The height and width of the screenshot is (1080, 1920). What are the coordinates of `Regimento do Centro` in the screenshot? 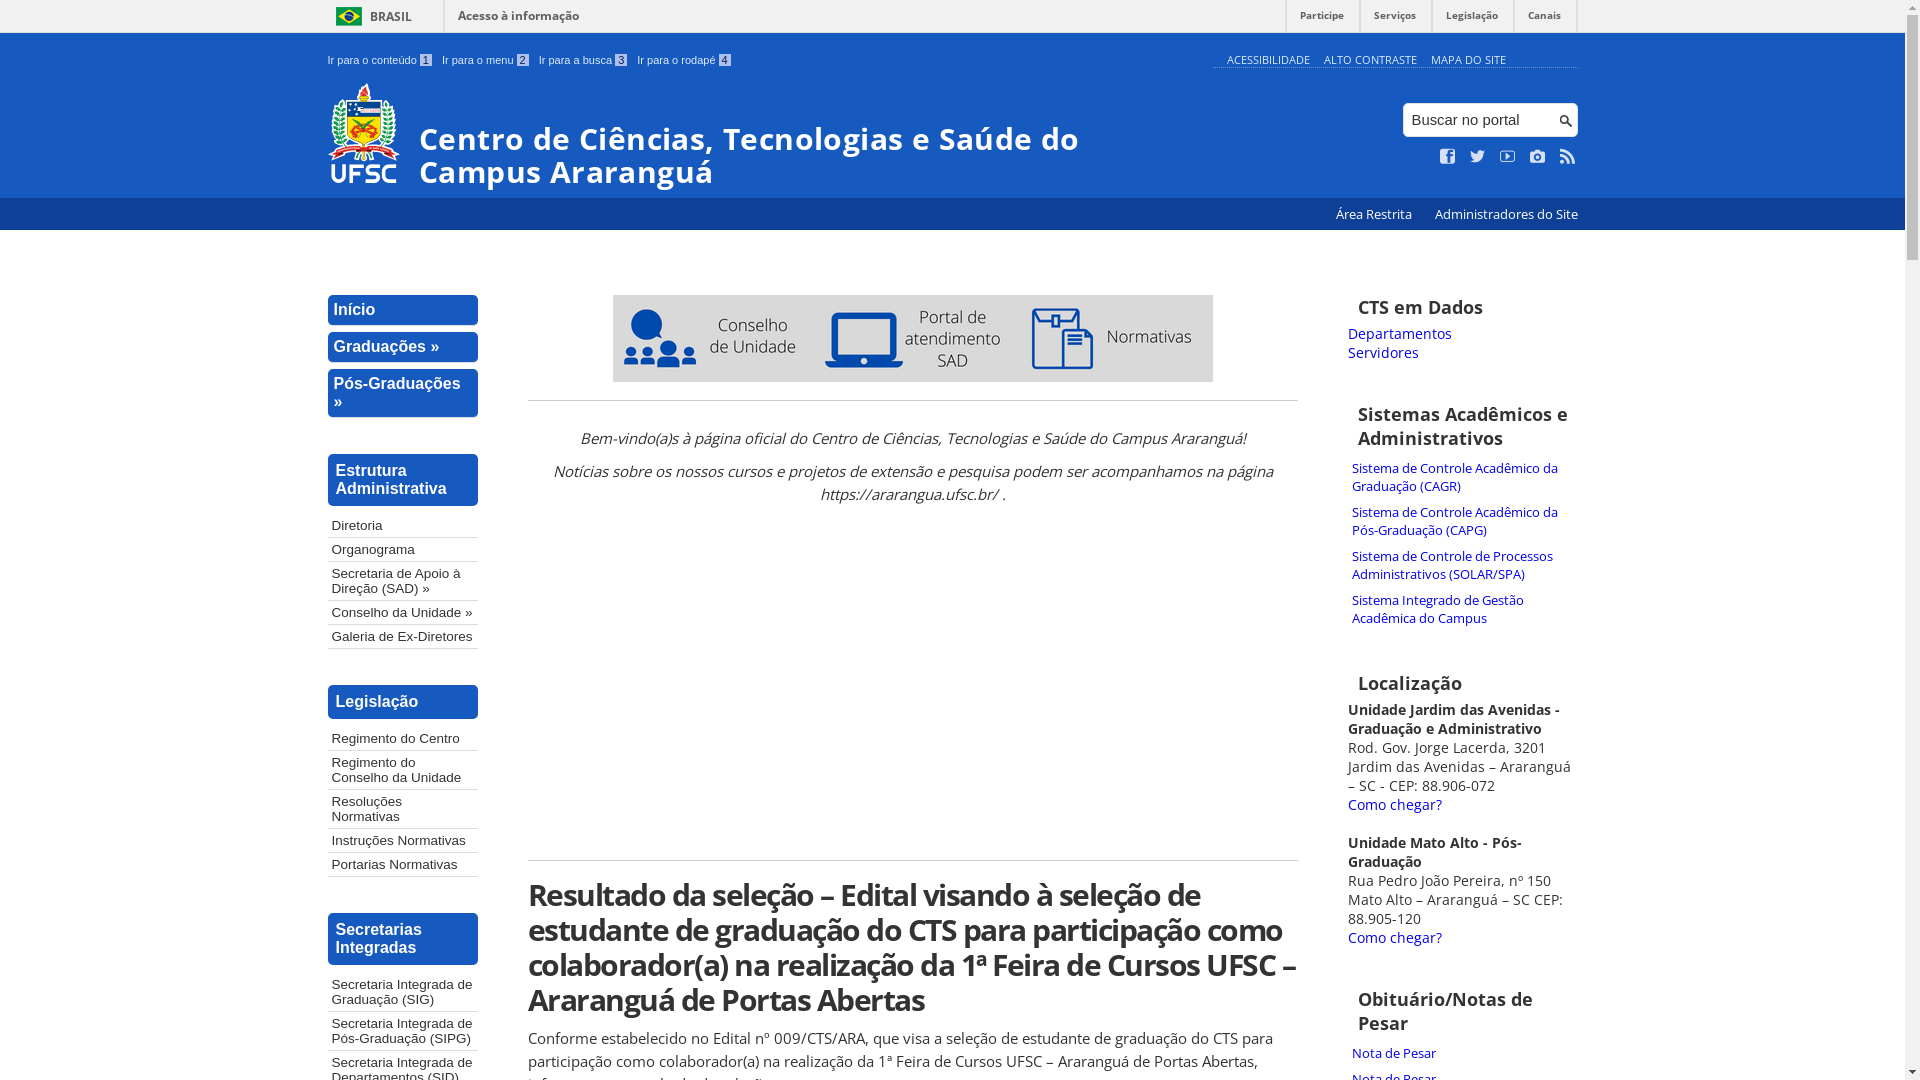 It's located at (403, 738).